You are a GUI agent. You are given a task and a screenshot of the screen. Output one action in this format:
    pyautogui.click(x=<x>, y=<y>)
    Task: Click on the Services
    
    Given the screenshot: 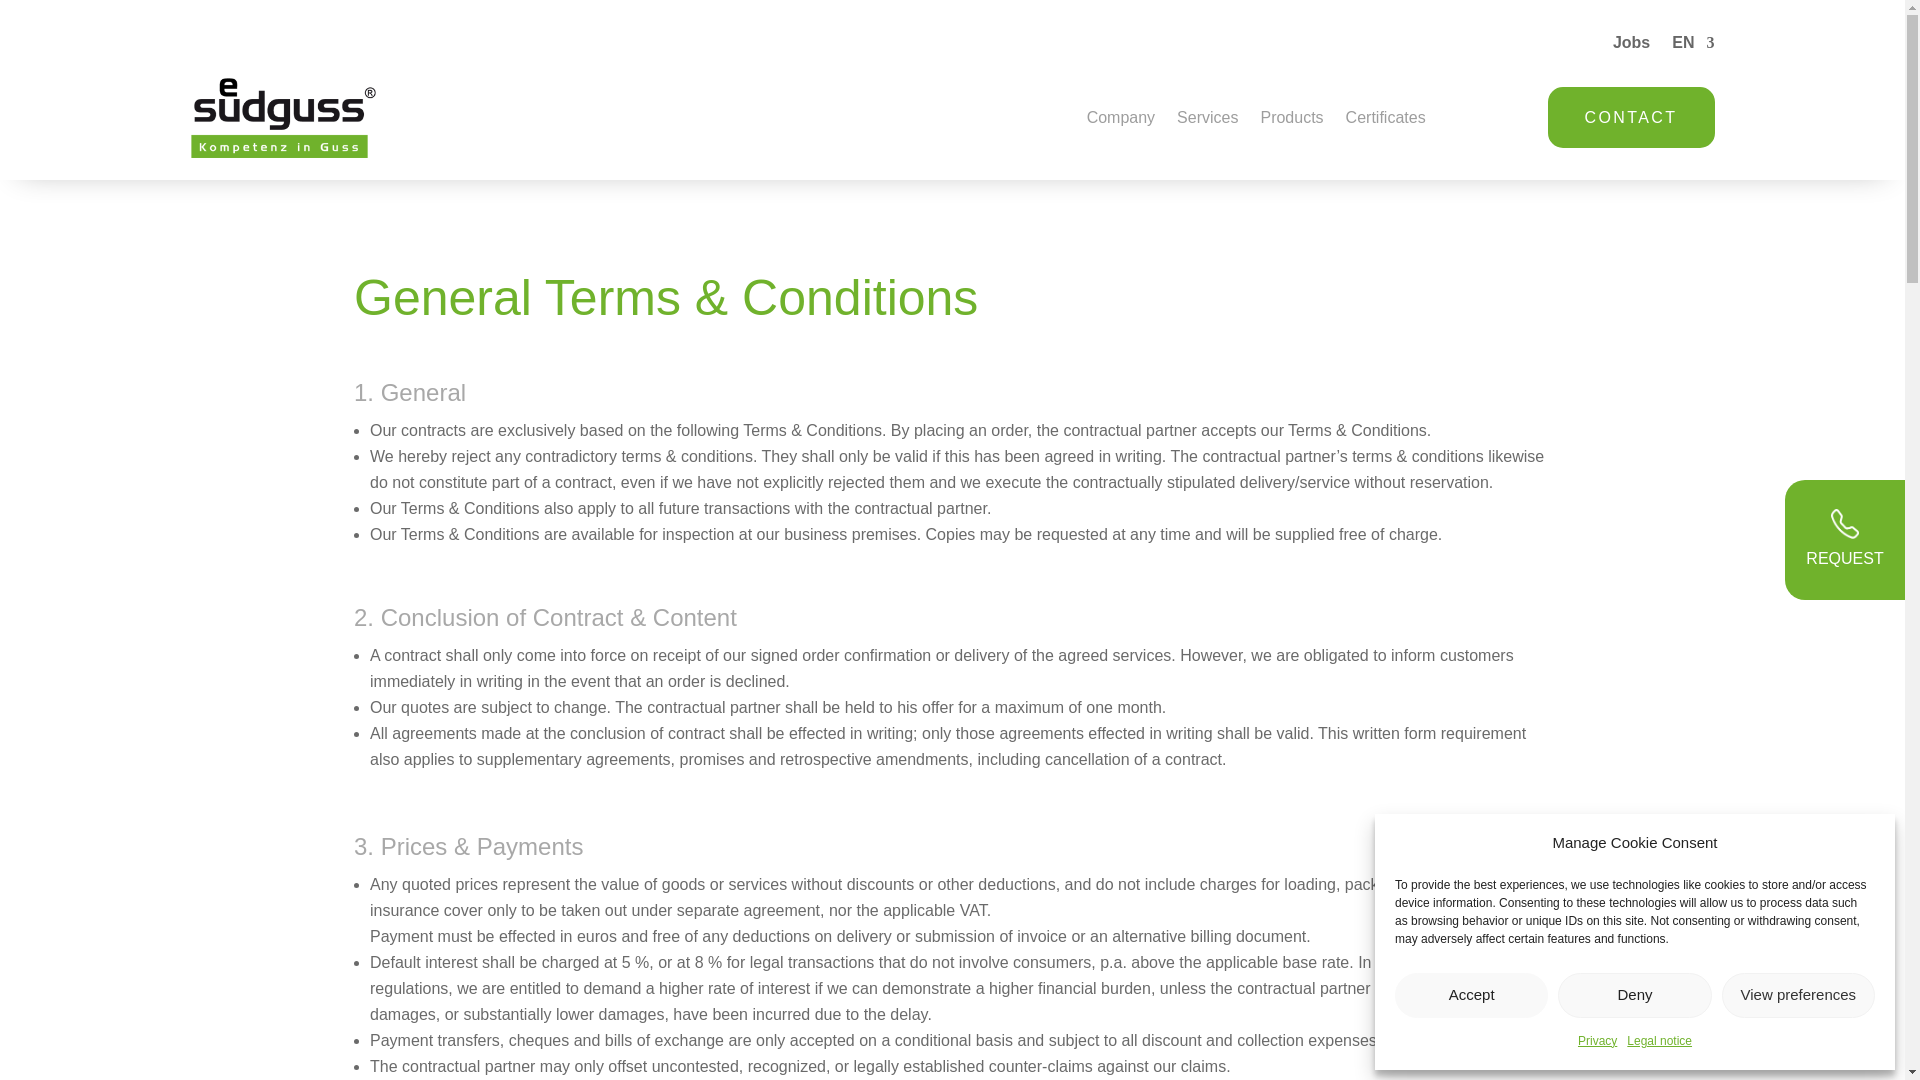 What is the action you would take?
    pyautogui.click(x=1207, y=121)
    